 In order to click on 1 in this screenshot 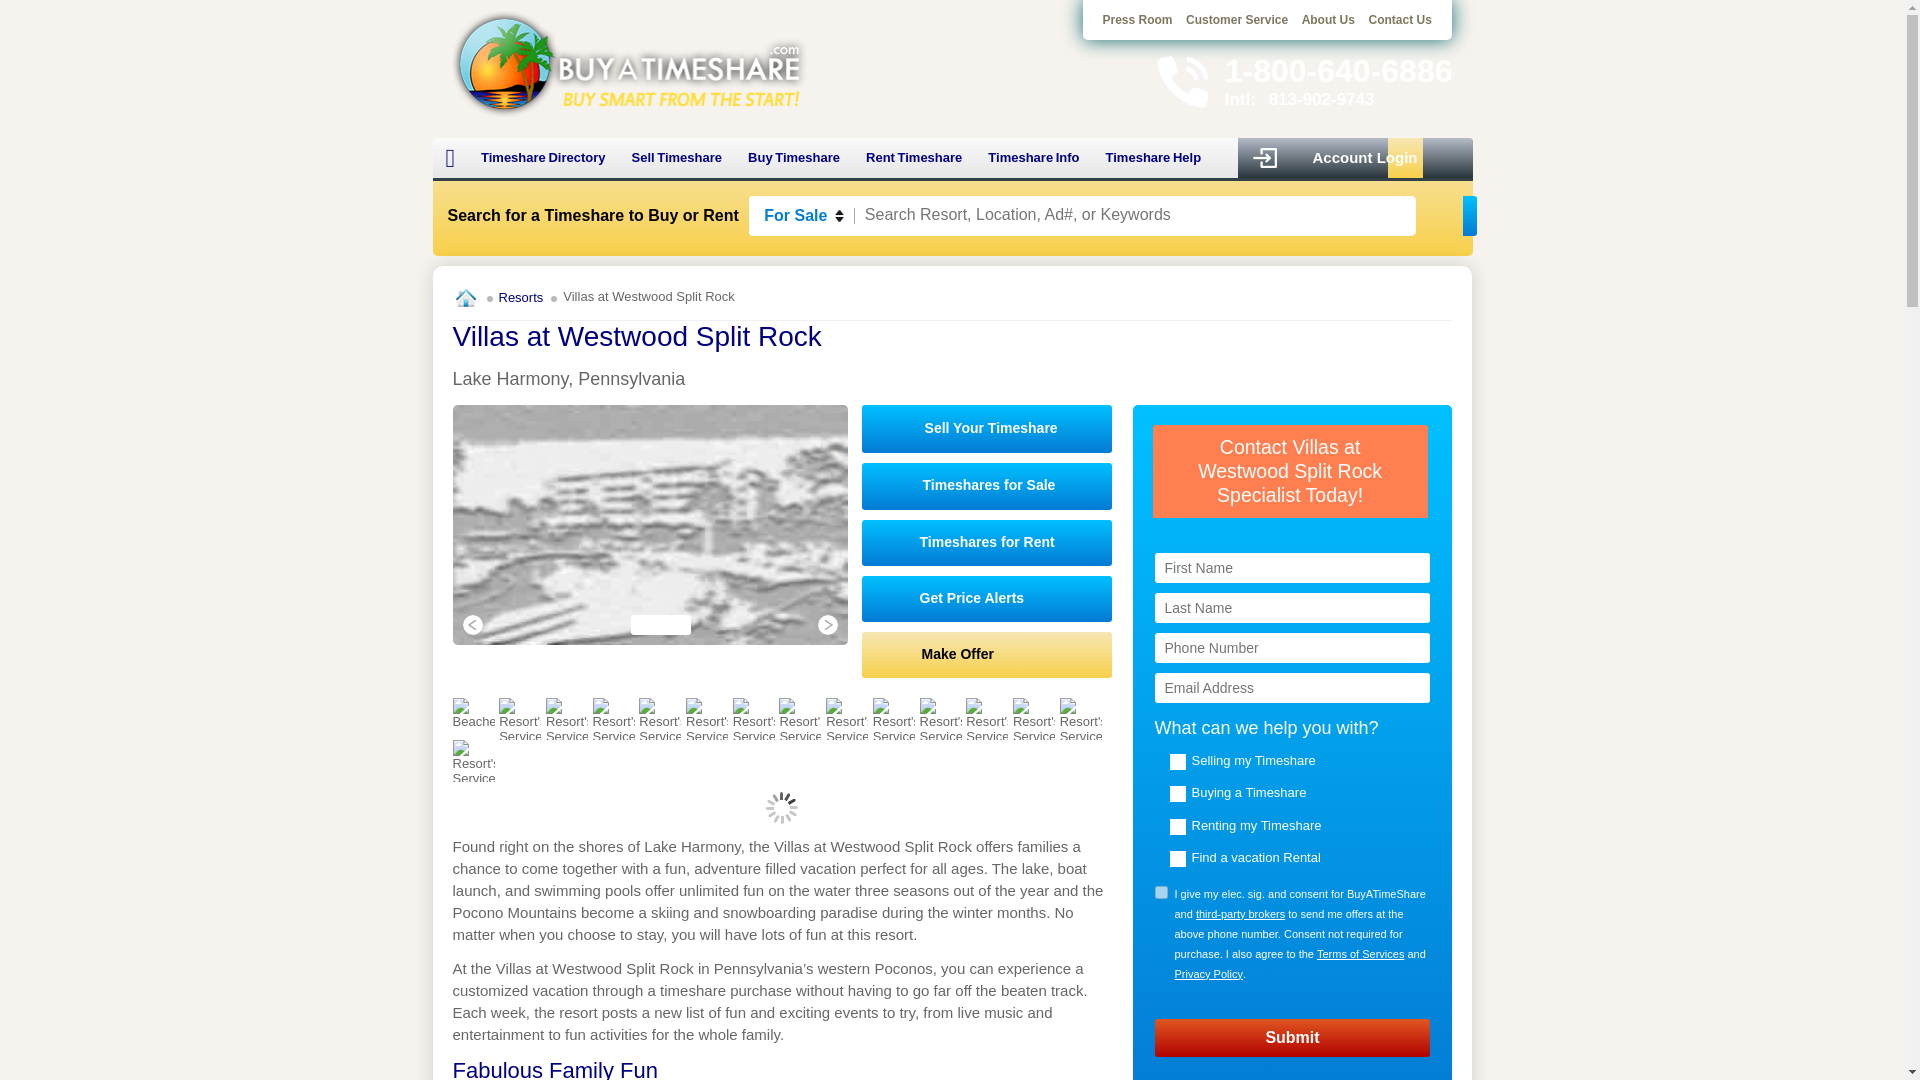, I will do `click(1160, 892)`.